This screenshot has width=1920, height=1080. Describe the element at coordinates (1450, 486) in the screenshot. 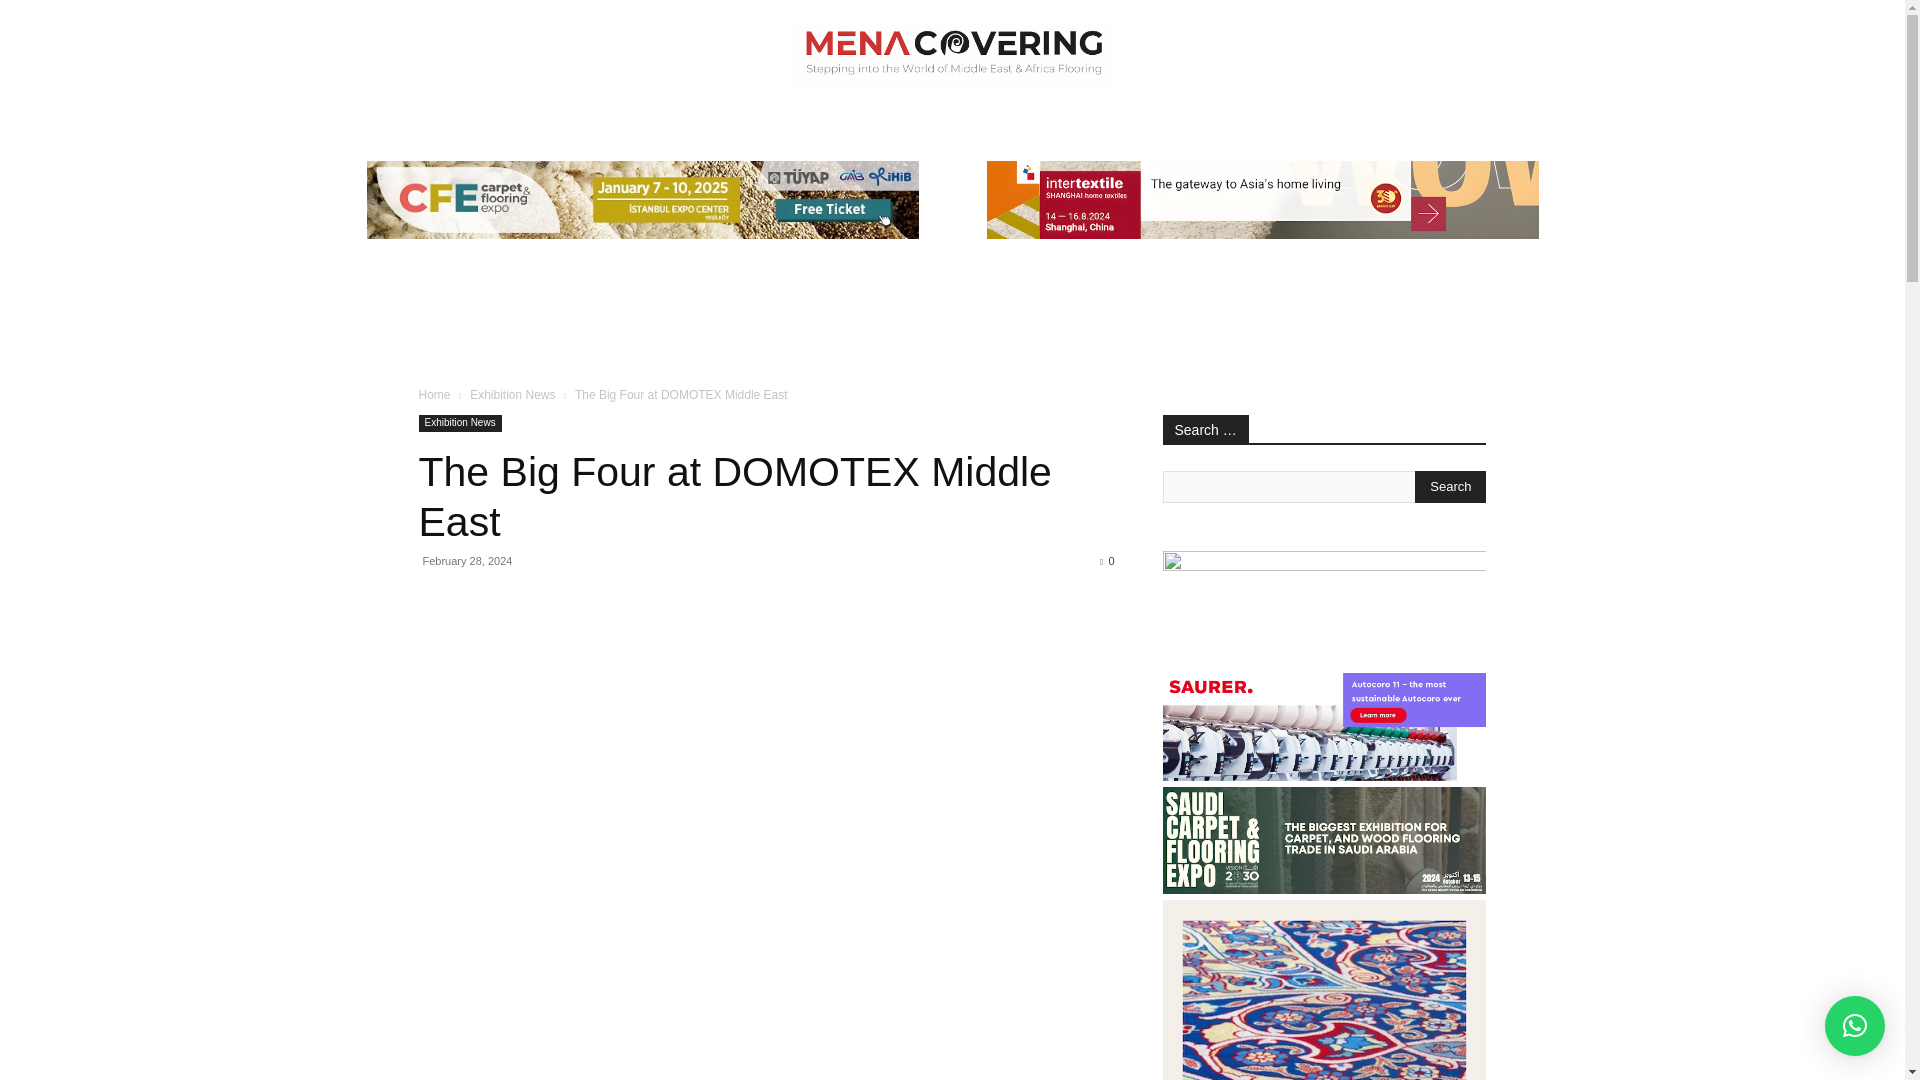

I see `Search` at that location.